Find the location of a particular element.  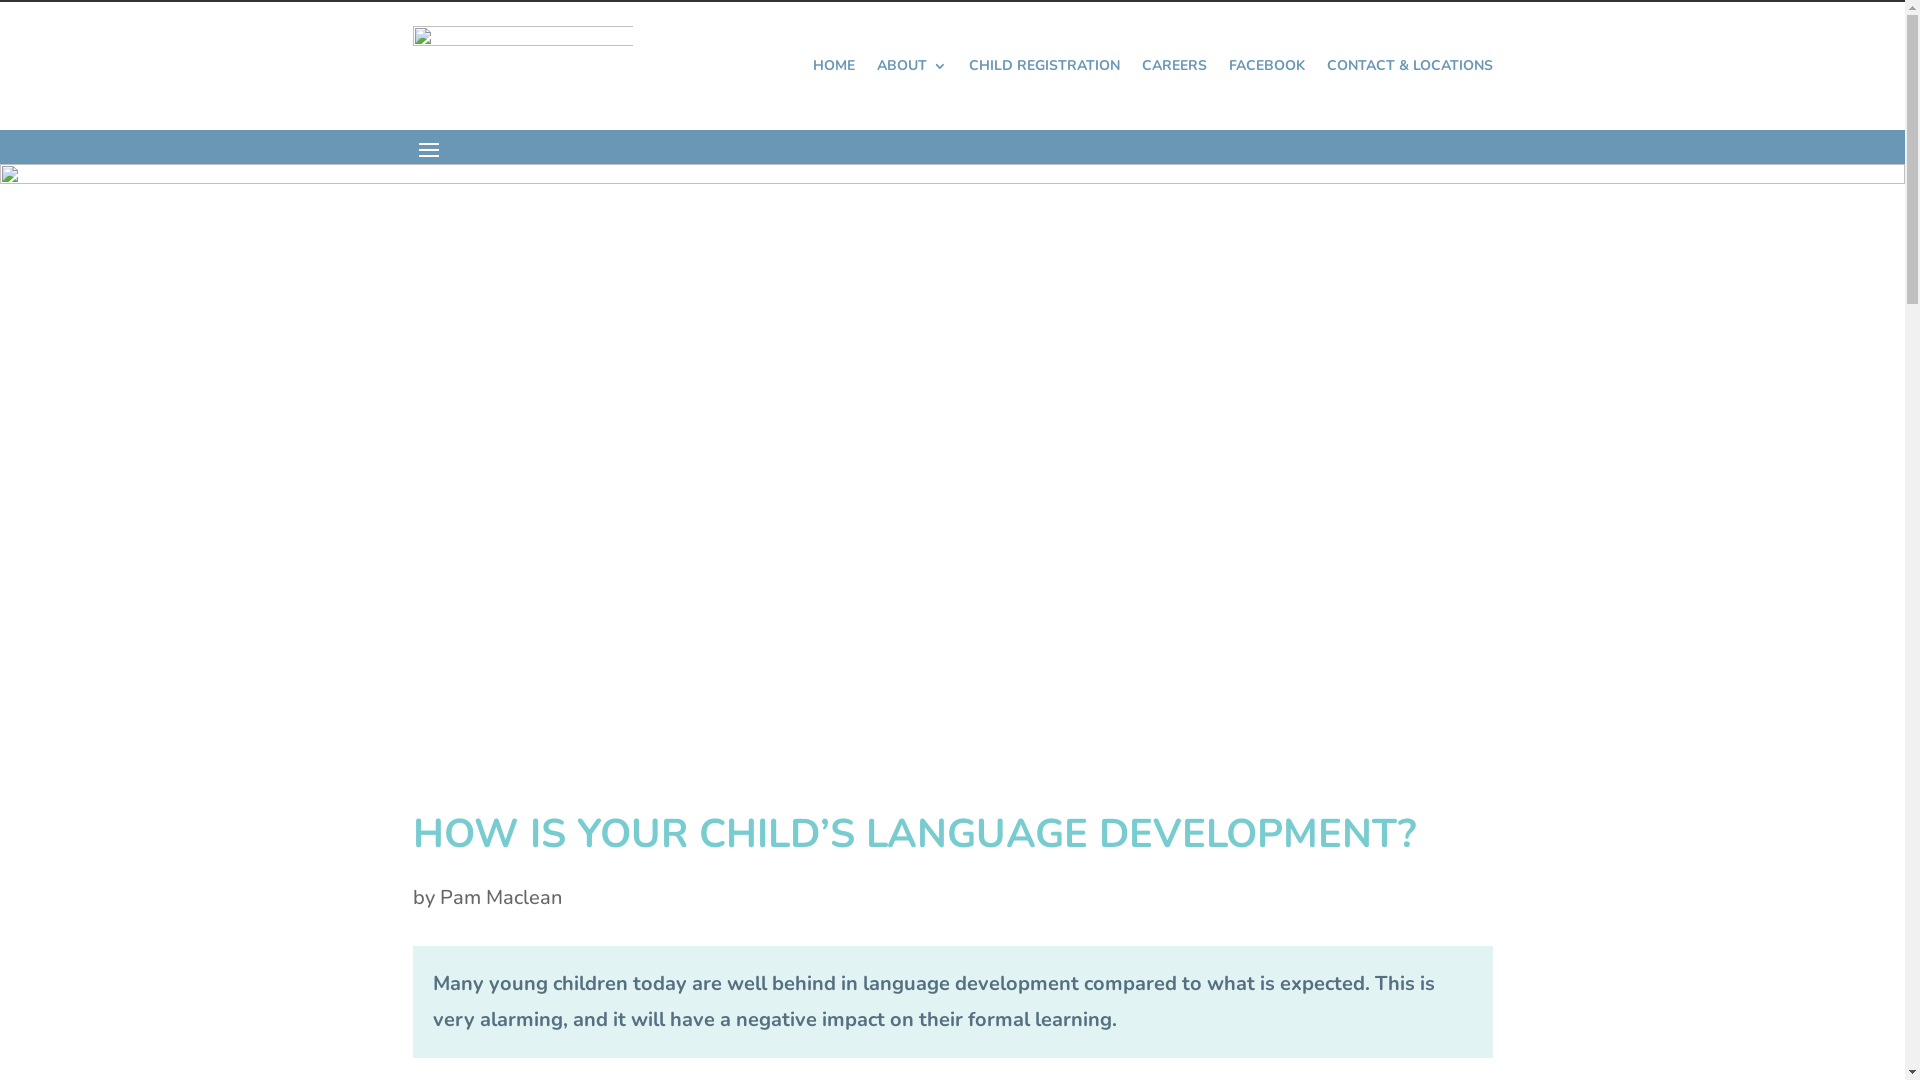

FACEBOOK is located at coordinates (1266, 66).